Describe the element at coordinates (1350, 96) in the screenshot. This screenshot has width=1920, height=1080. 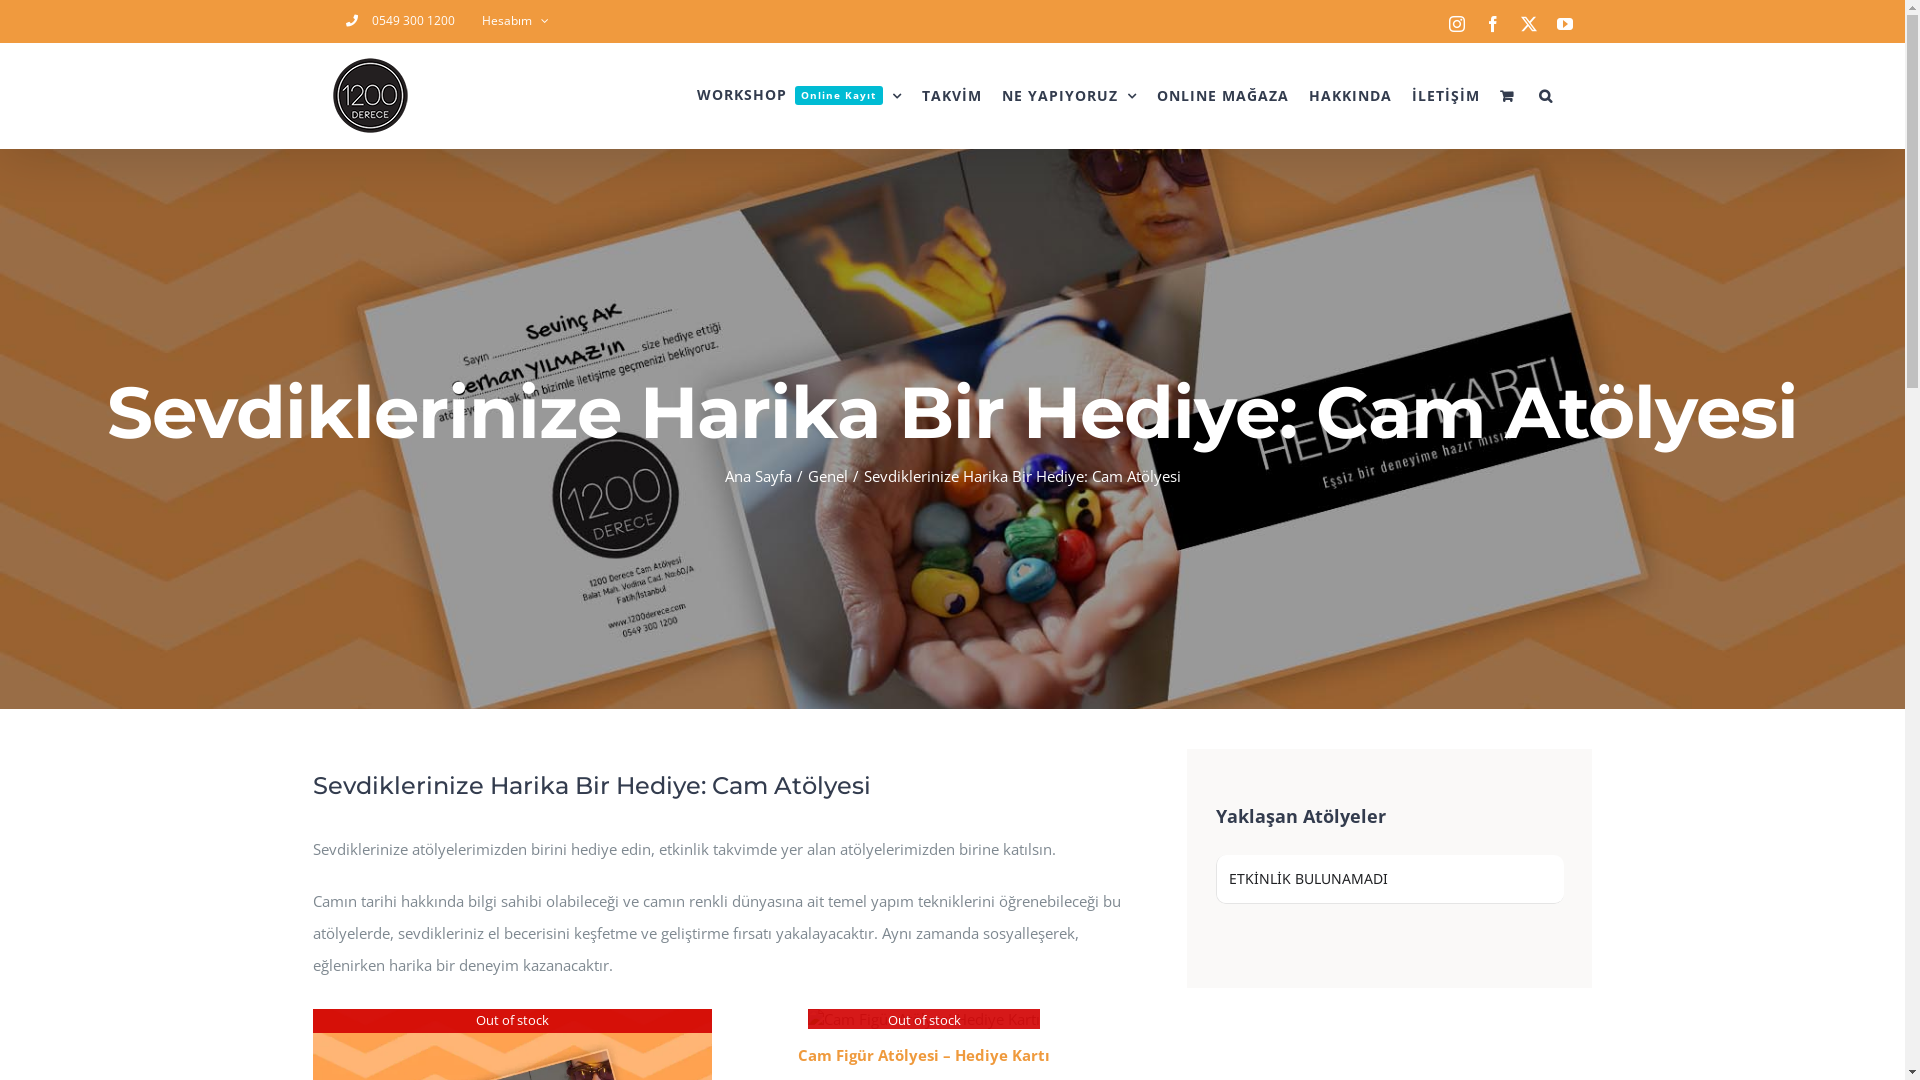
I see `HAKKINDA` at that location.